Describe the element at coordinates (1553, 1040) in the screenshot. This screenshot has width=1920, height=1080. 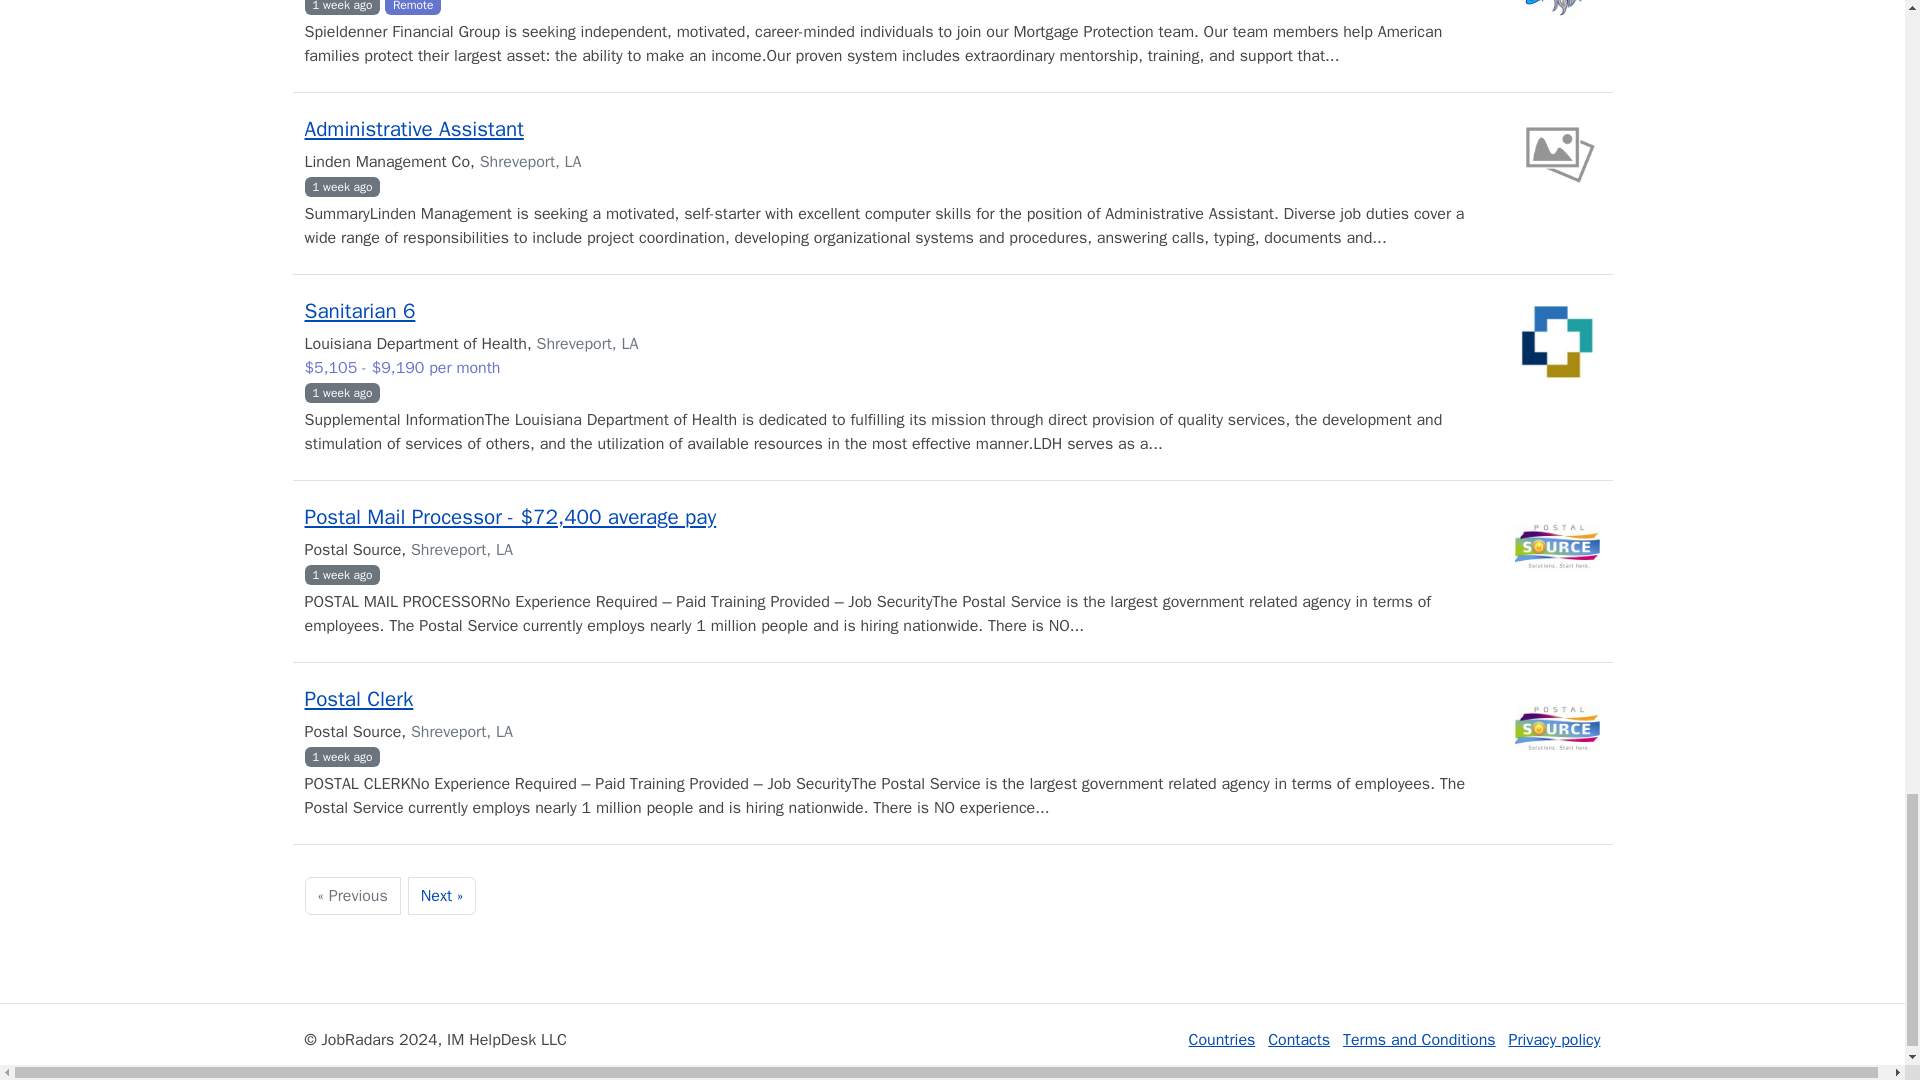
I see `Privacy policy` at that location.